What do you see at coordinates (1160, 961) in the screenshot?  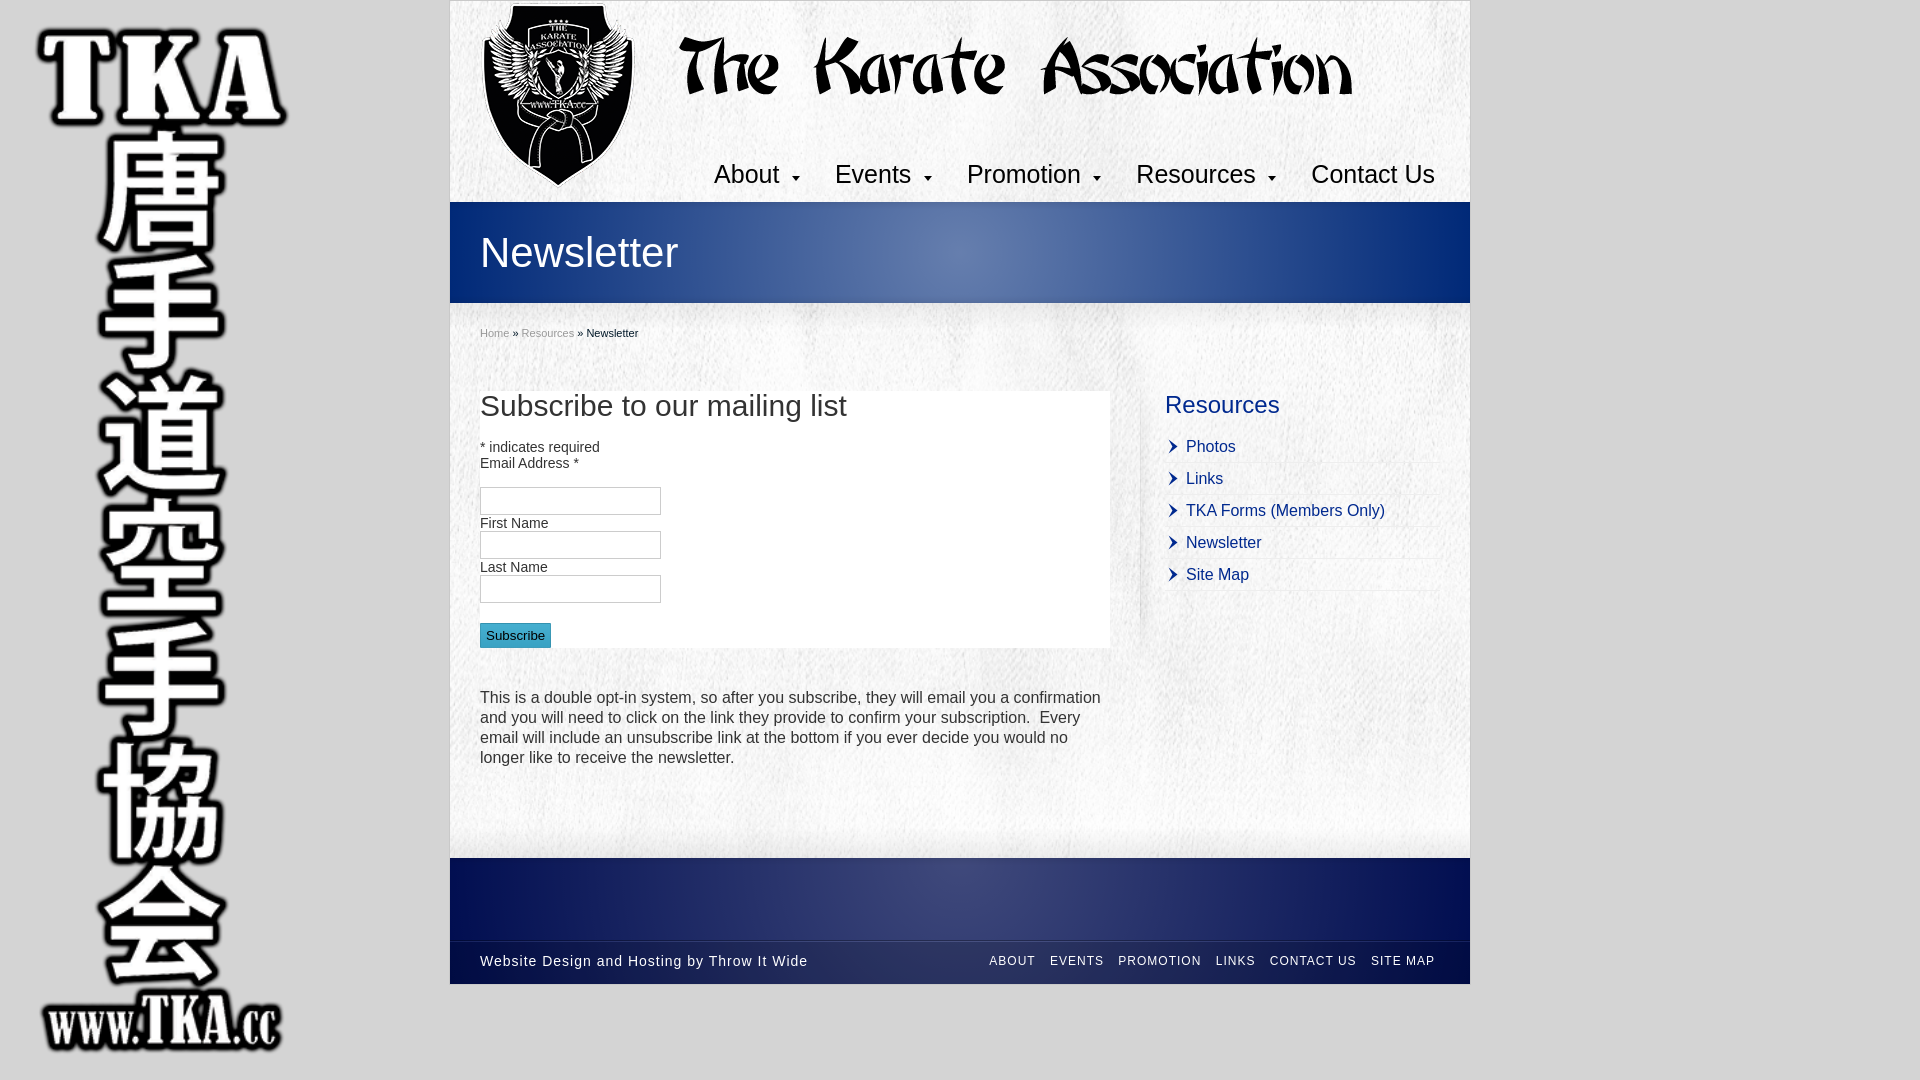 I see `PROMOTION` at bounding box center [1160, 961].